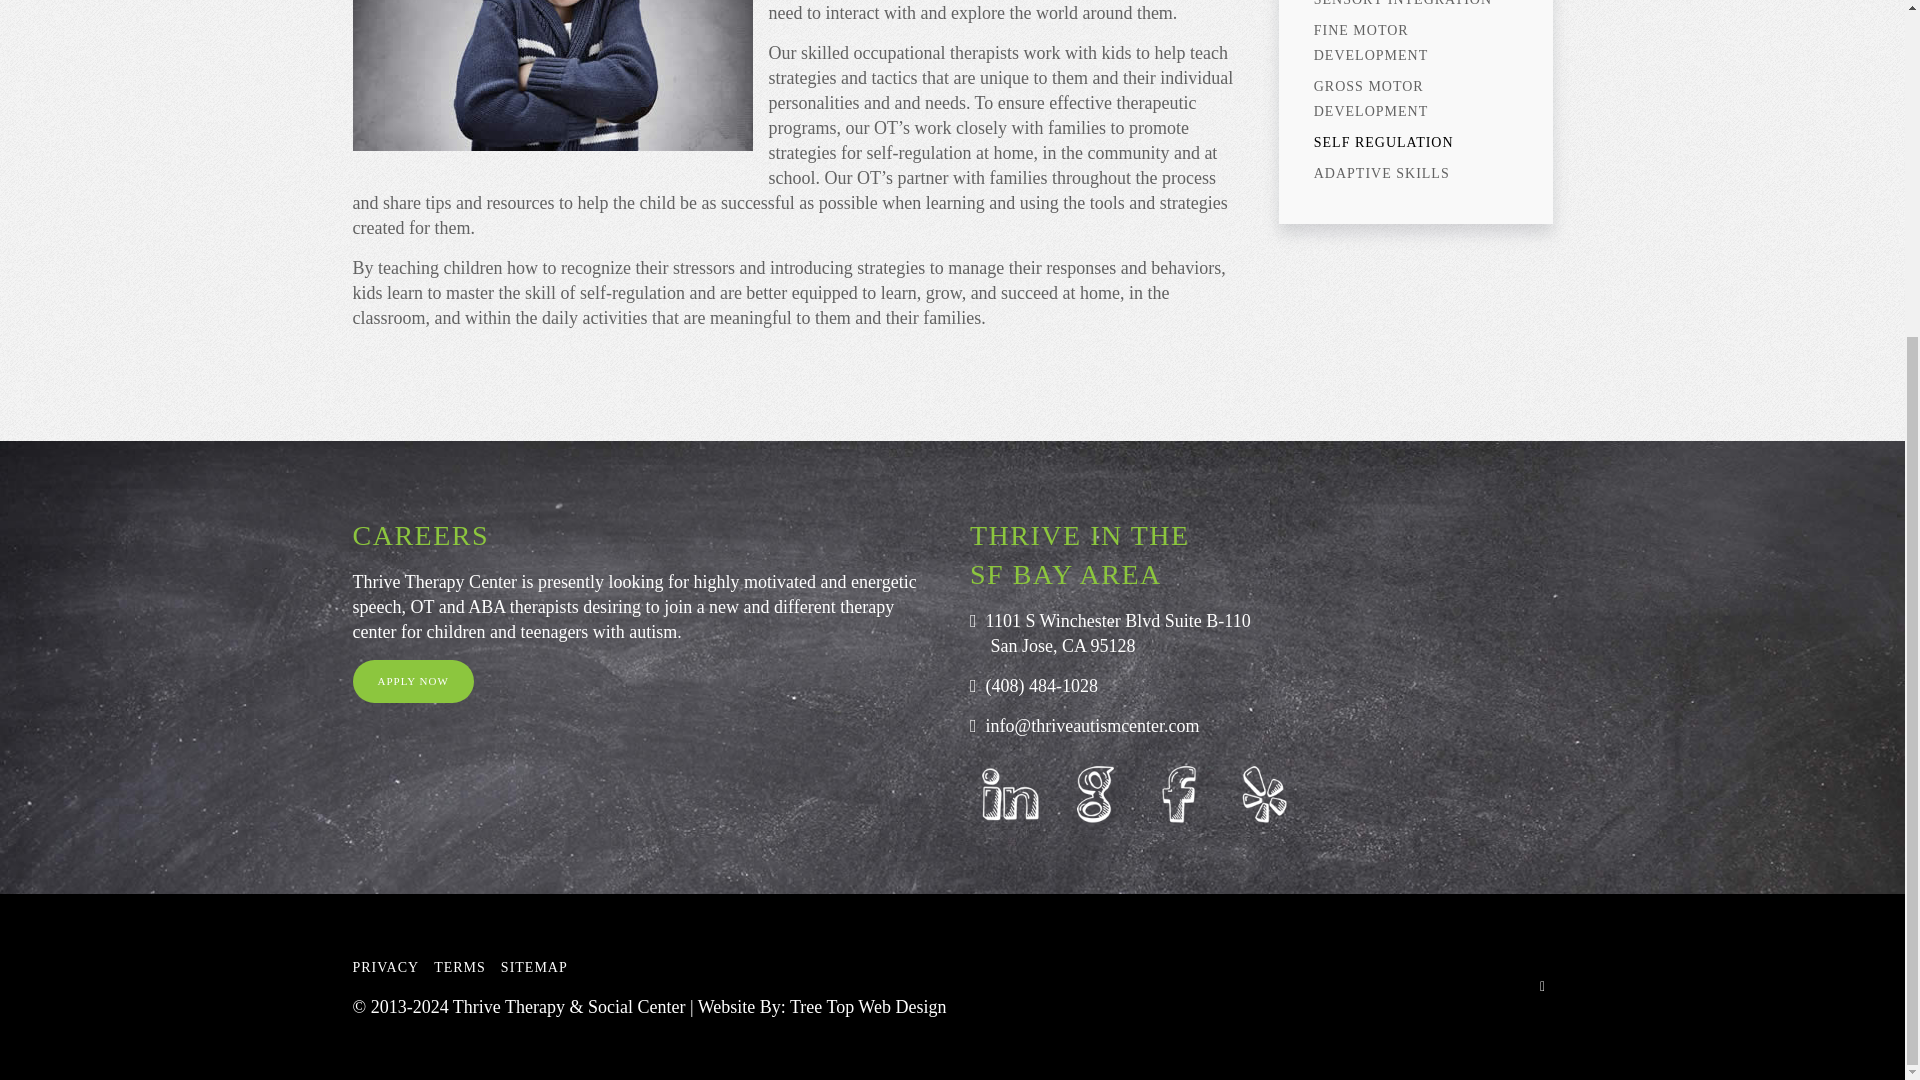 The image size is (1920, 1080). Describe the element at coordinates (534, 966) in the screenshot. I see `SITEMAP` at that location.